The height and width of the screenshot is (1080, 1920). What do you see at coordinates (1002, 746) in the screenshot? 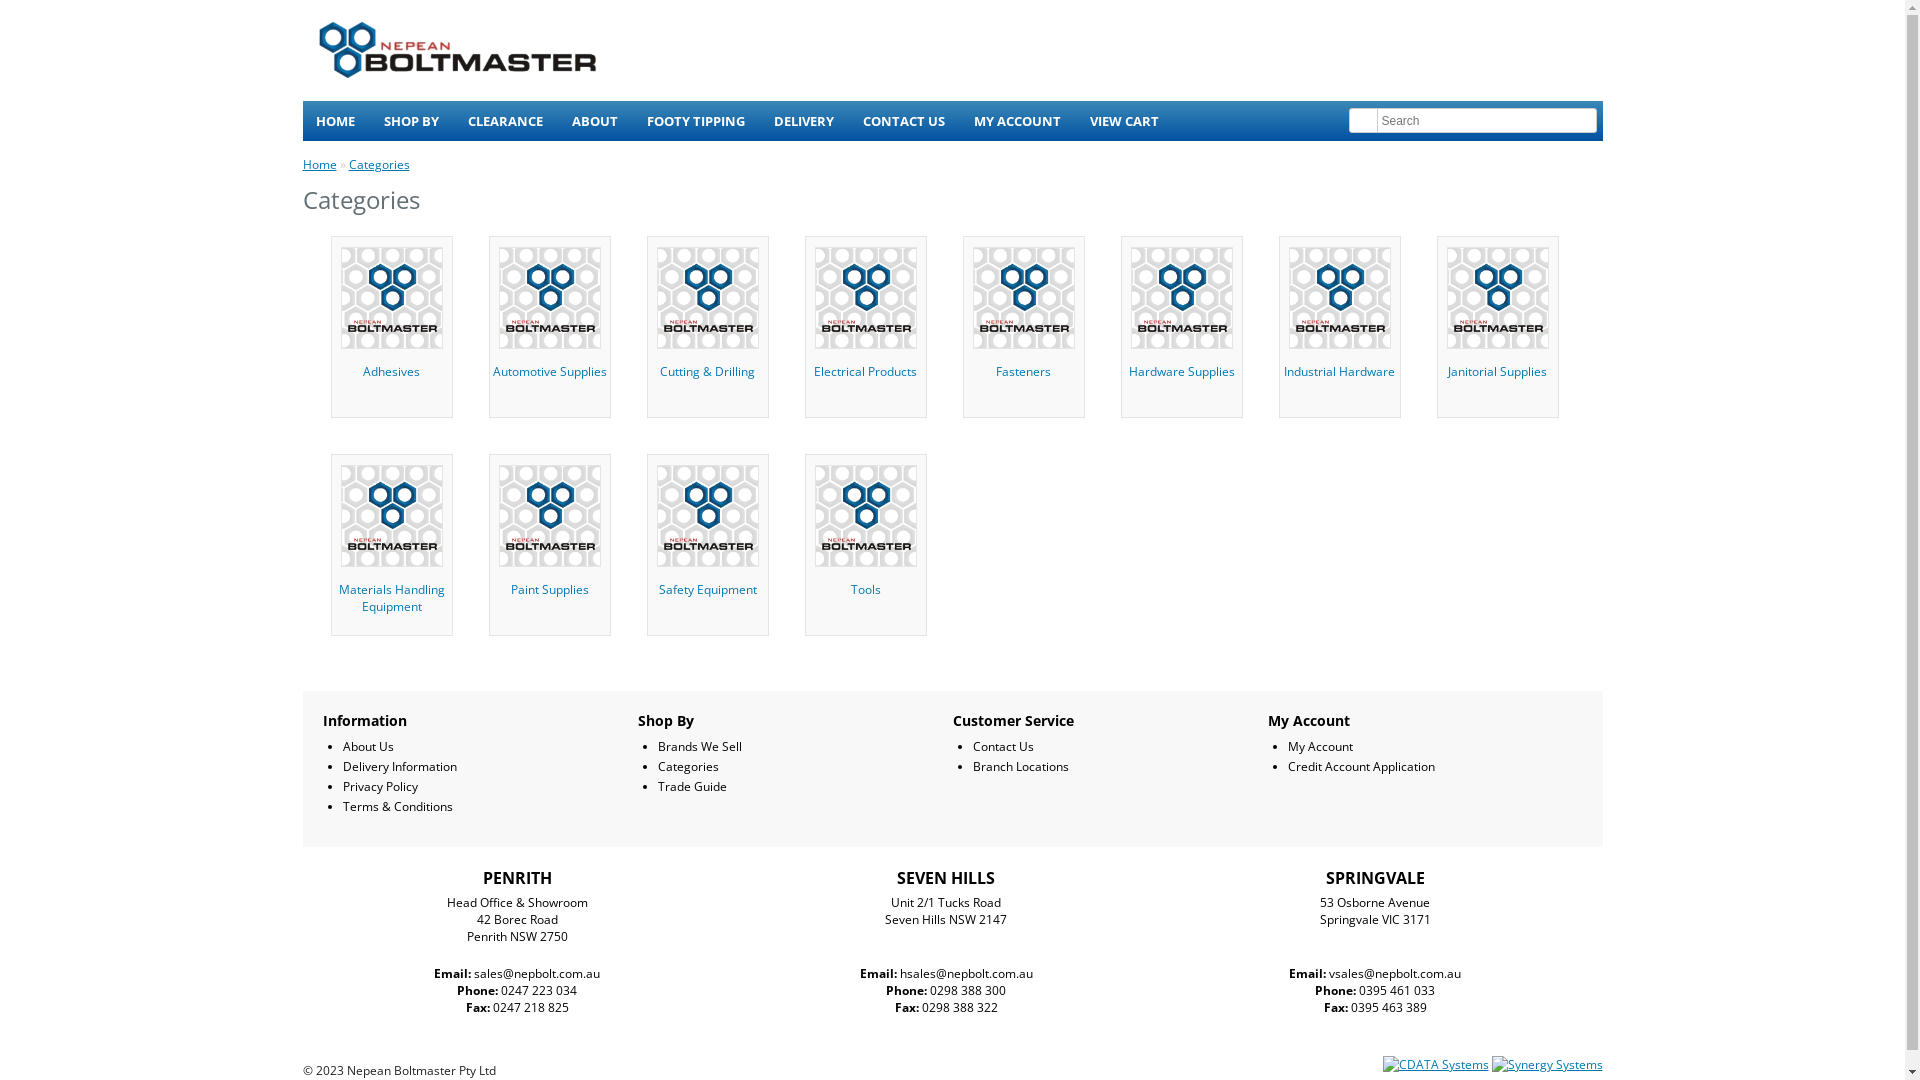
I see `Contact Us` at bounding box center [1002, 746].